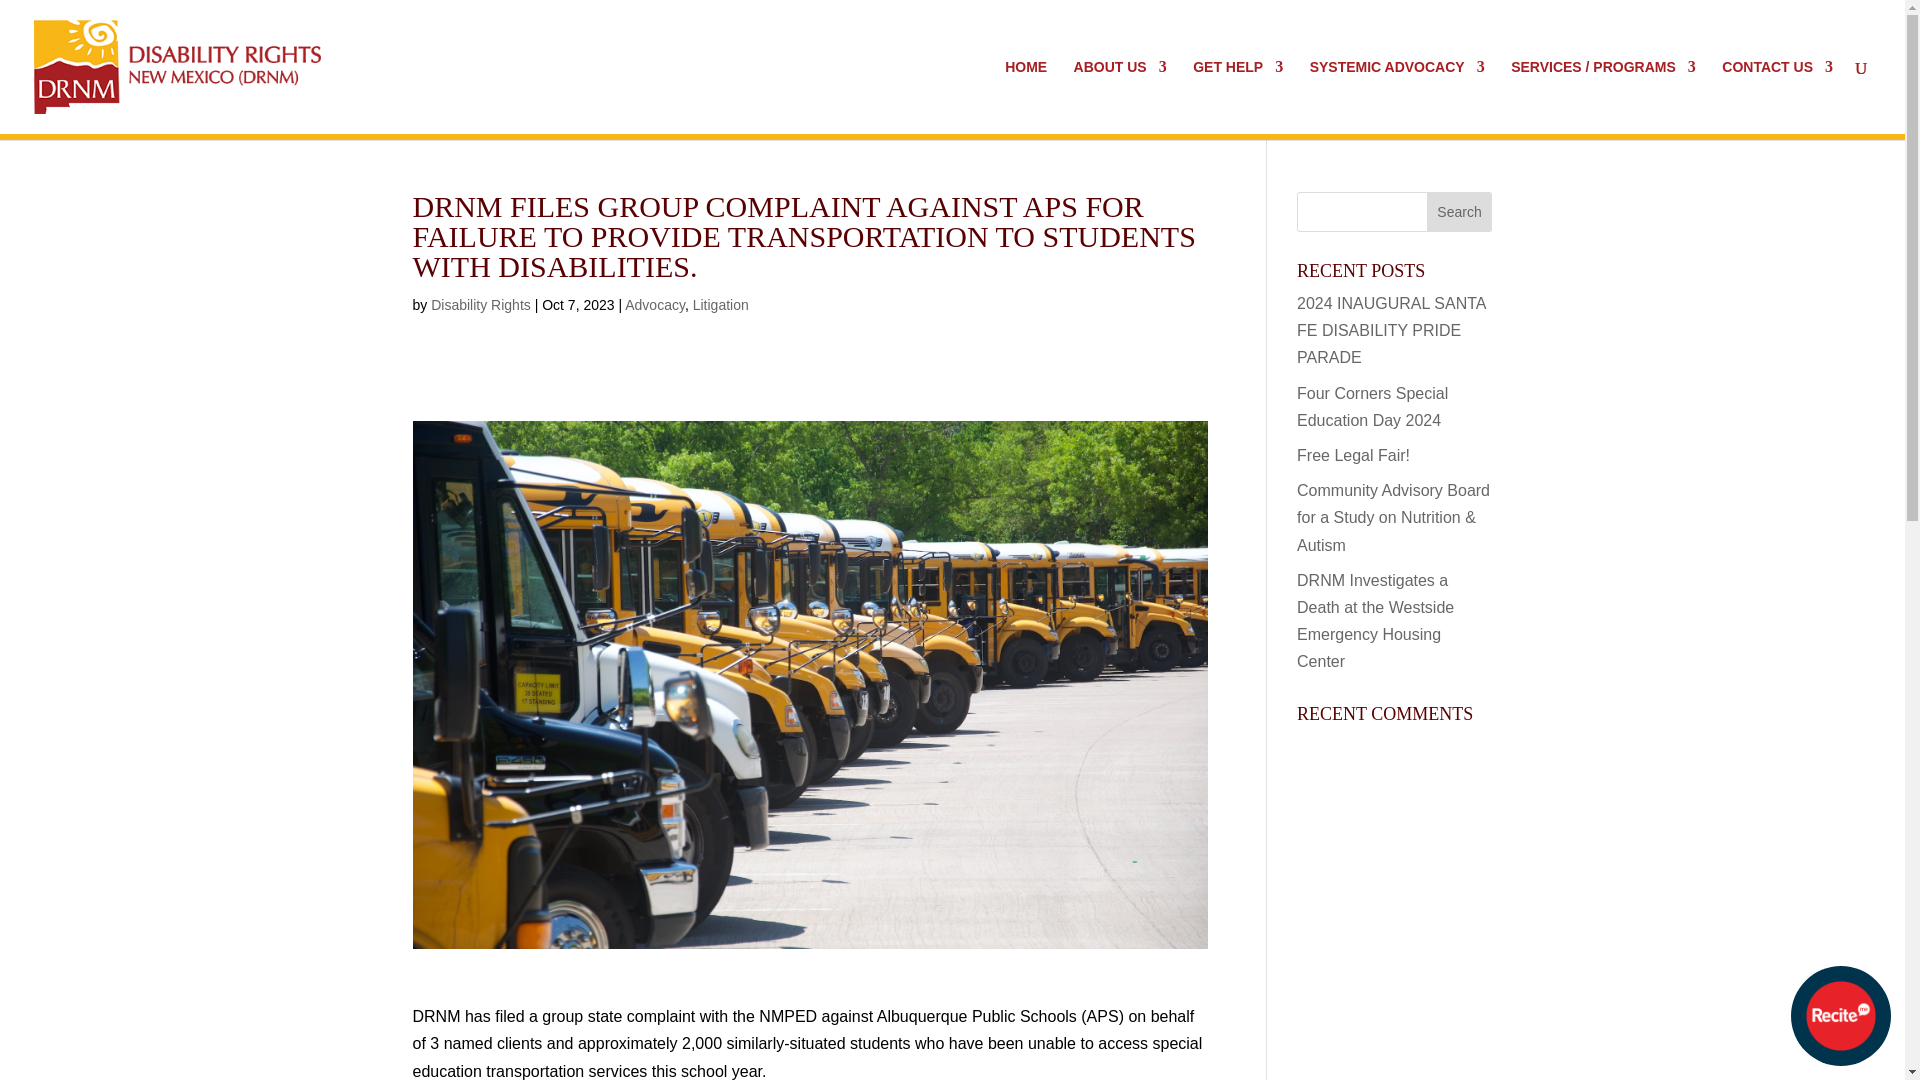 Image resolution: width=1920 pixels, height=1080 pixels. What do you see at coordinates (1396, 96) in the screenshot?
I see `SYSTEMIC ADVOCACY` at bounding box center [1396, 96].